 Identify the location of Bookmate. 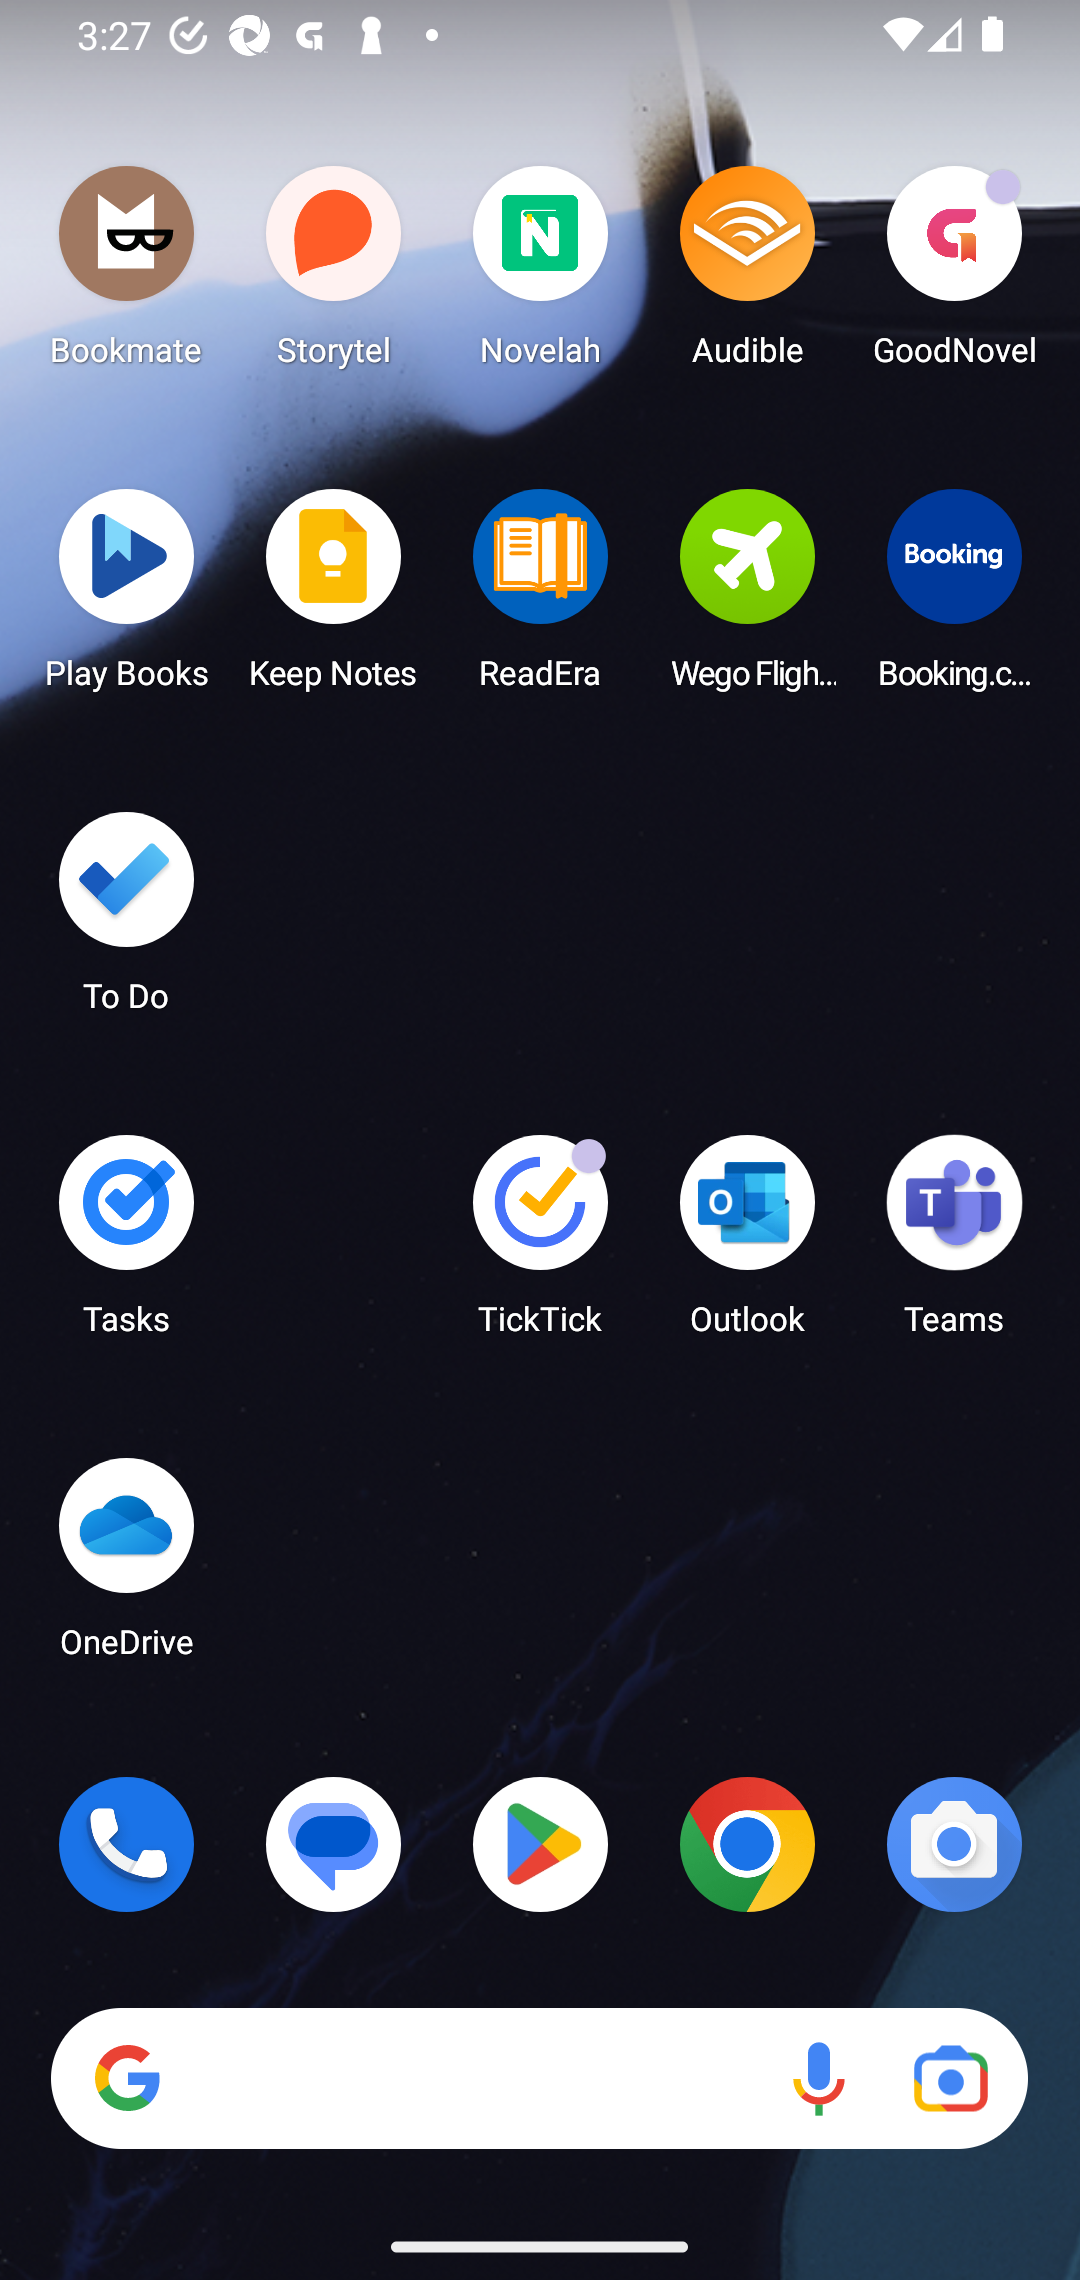
(126, 274).